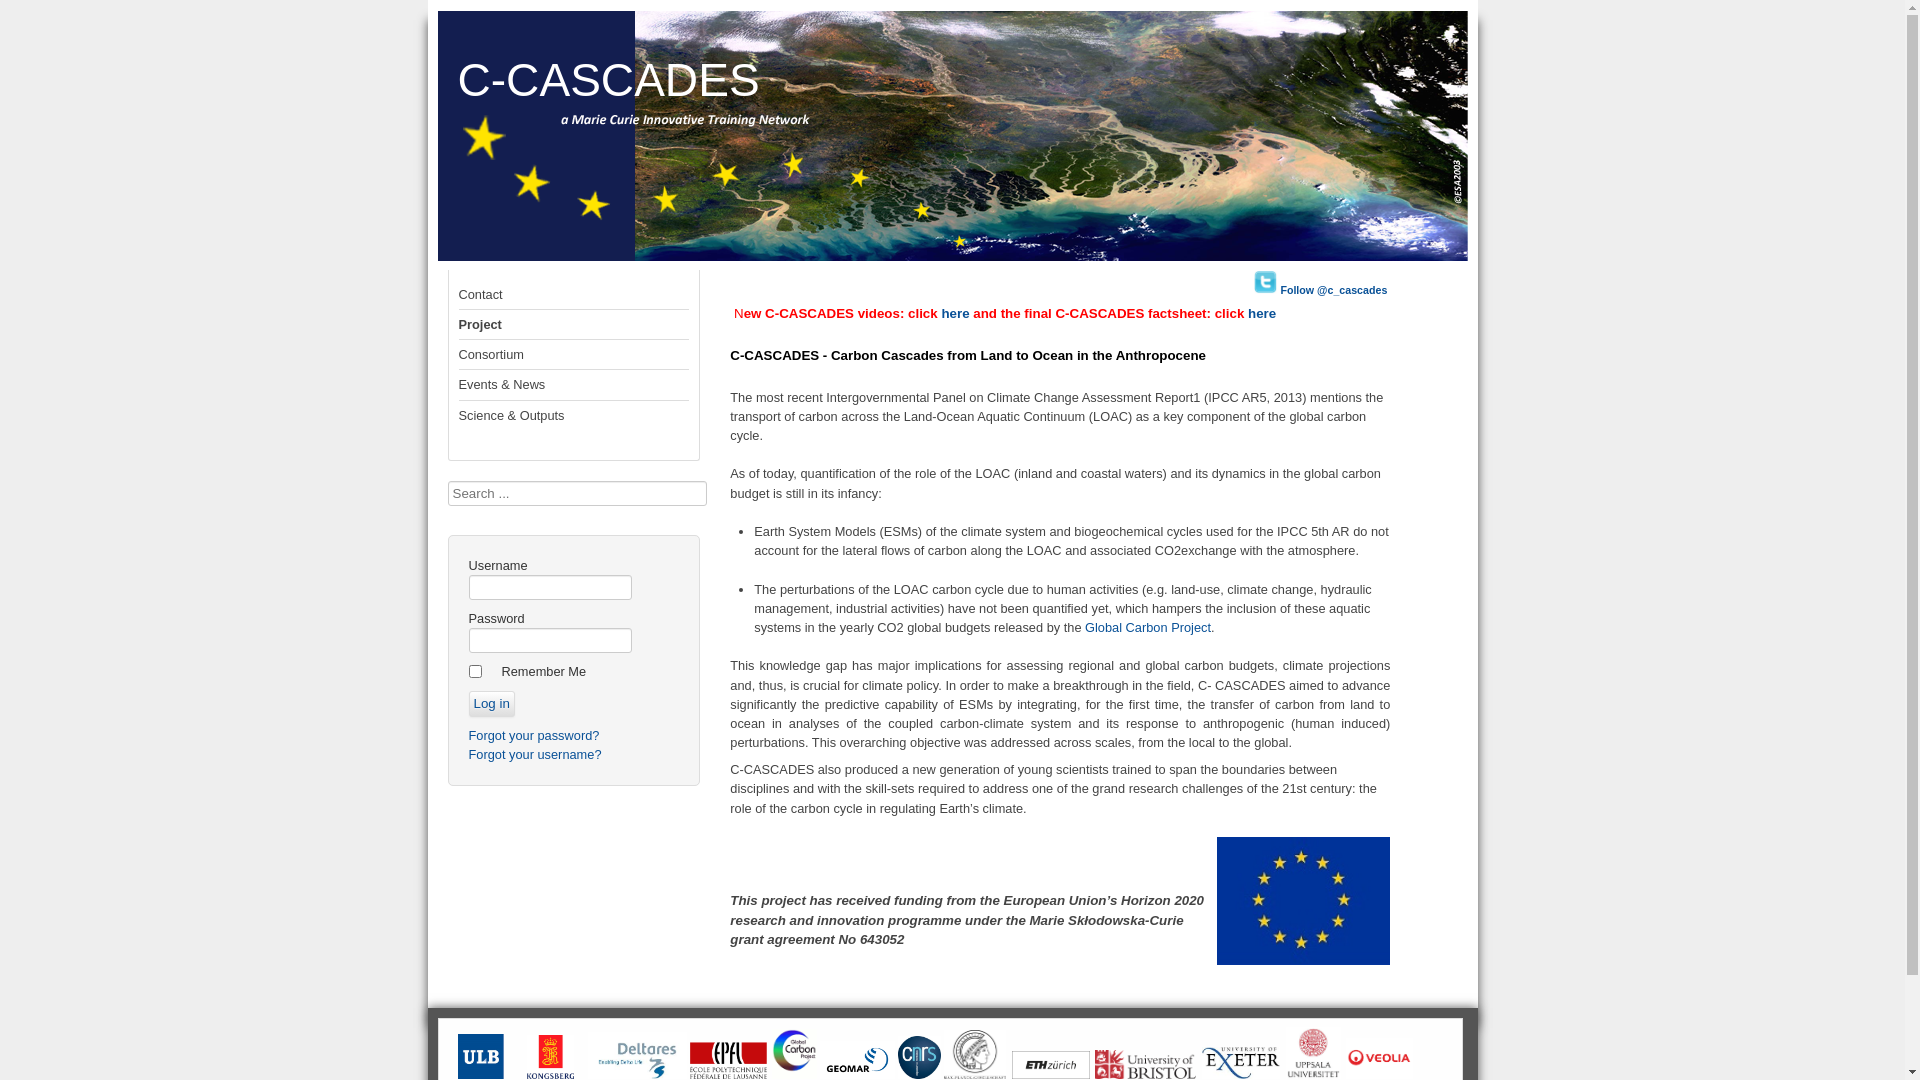 This screenshot has height=1080, width=1920. I want to click on here, so click(1262, 314).